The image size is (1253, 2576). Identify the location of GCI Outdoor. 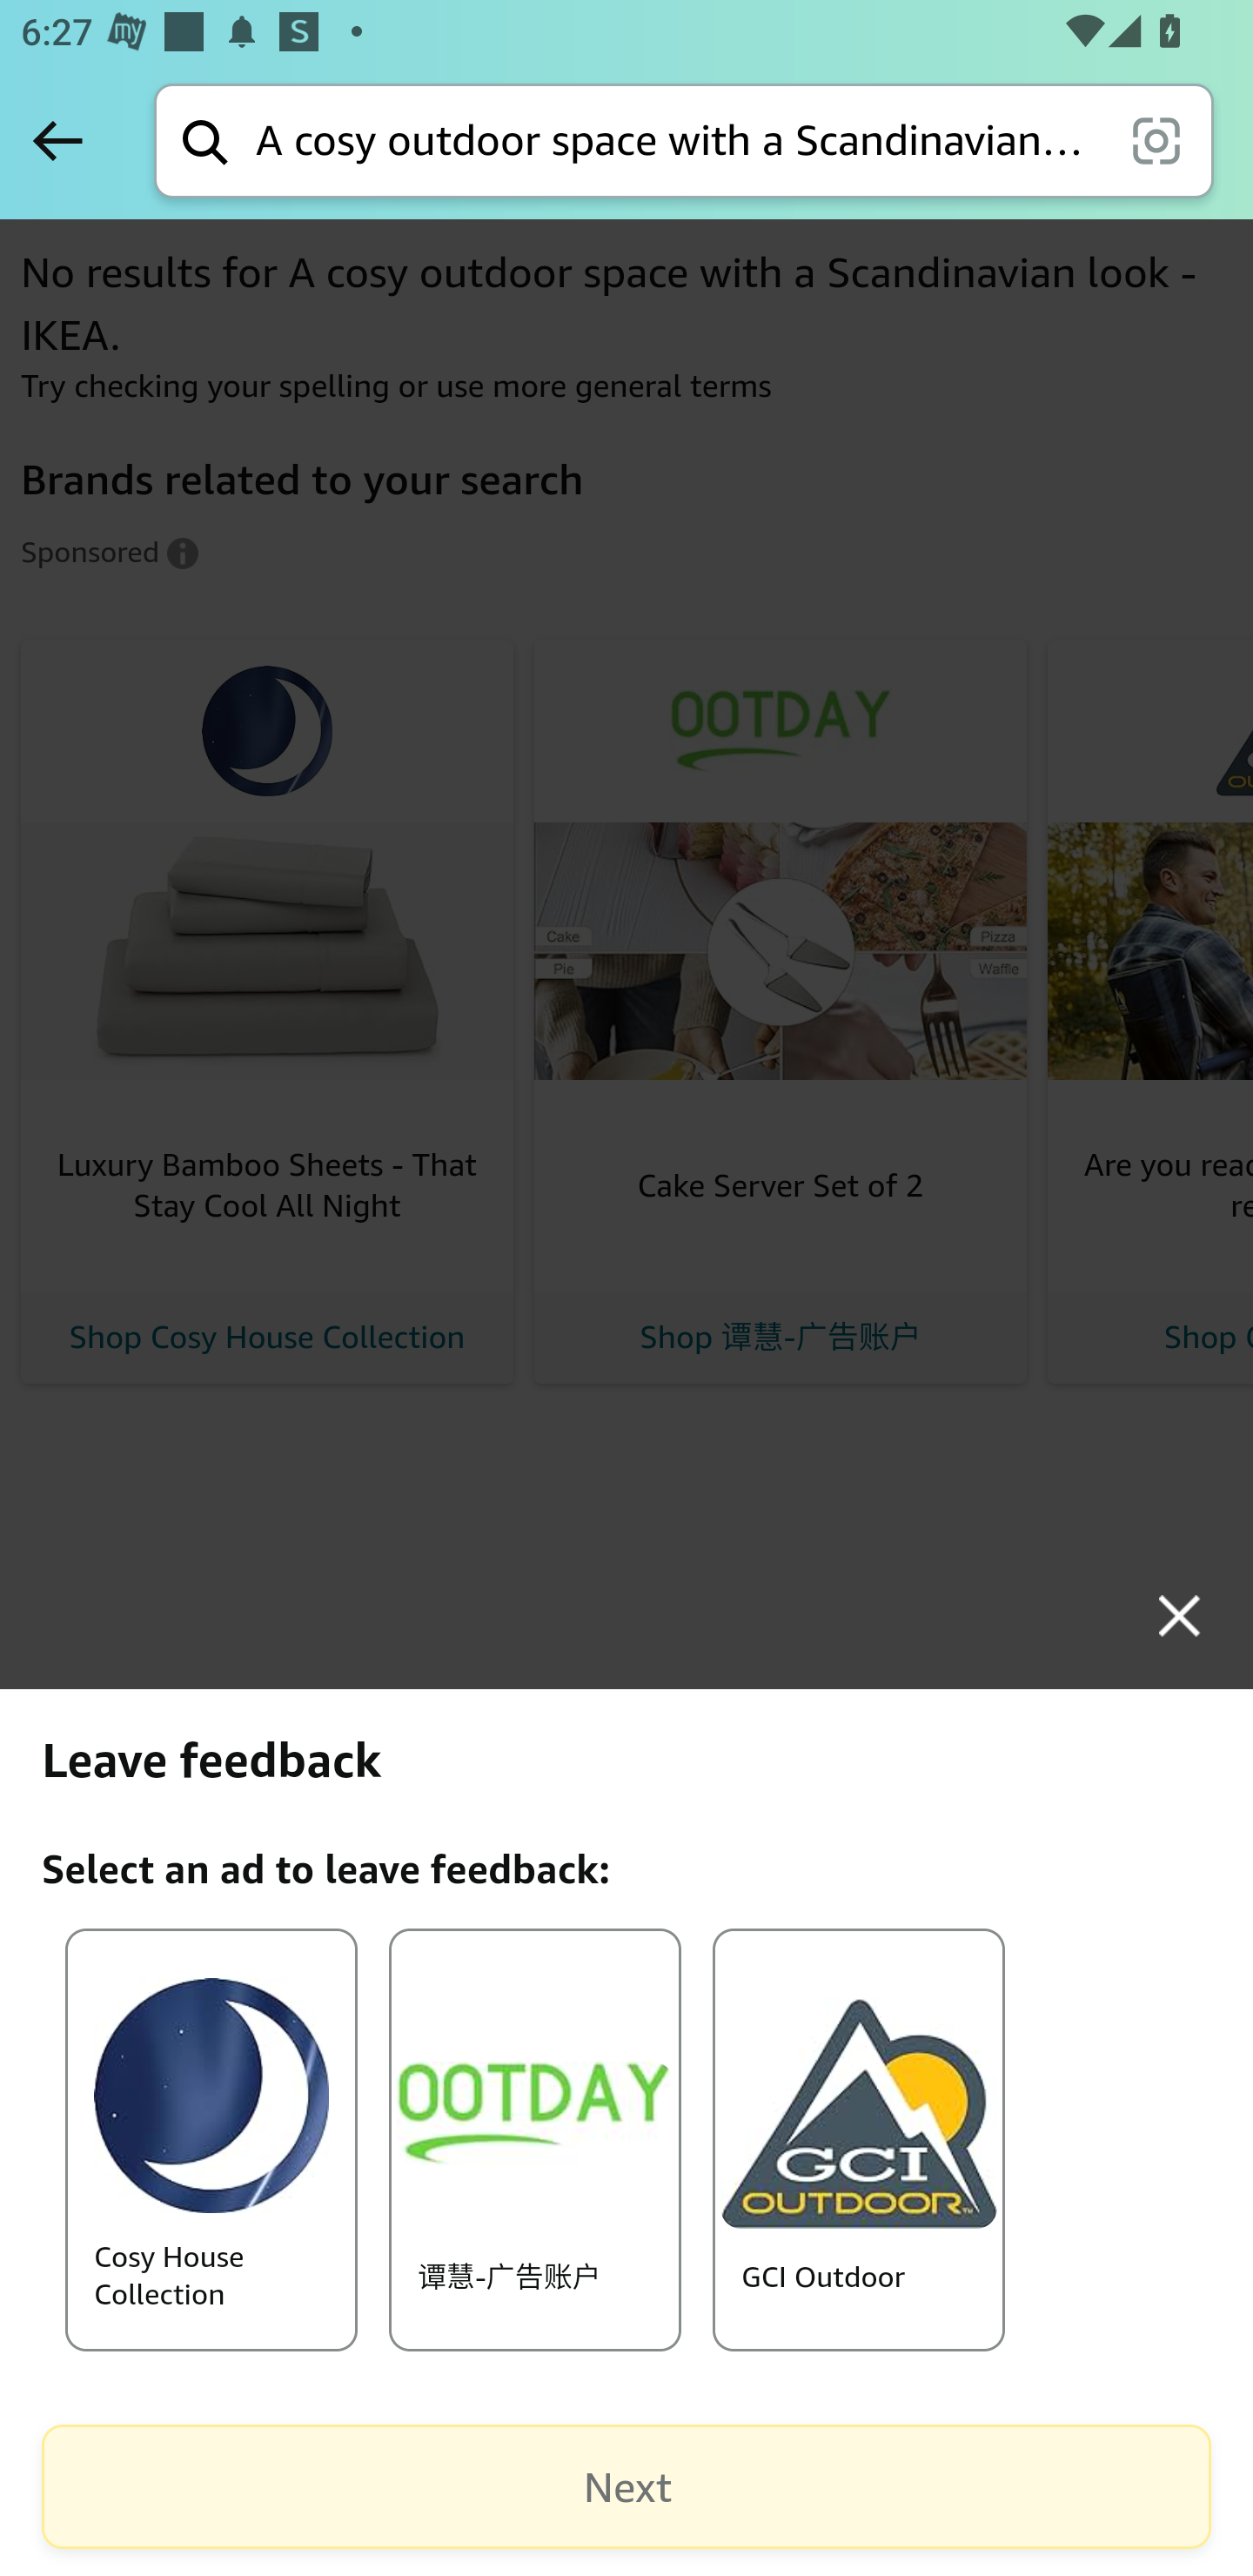
(859, 2139).